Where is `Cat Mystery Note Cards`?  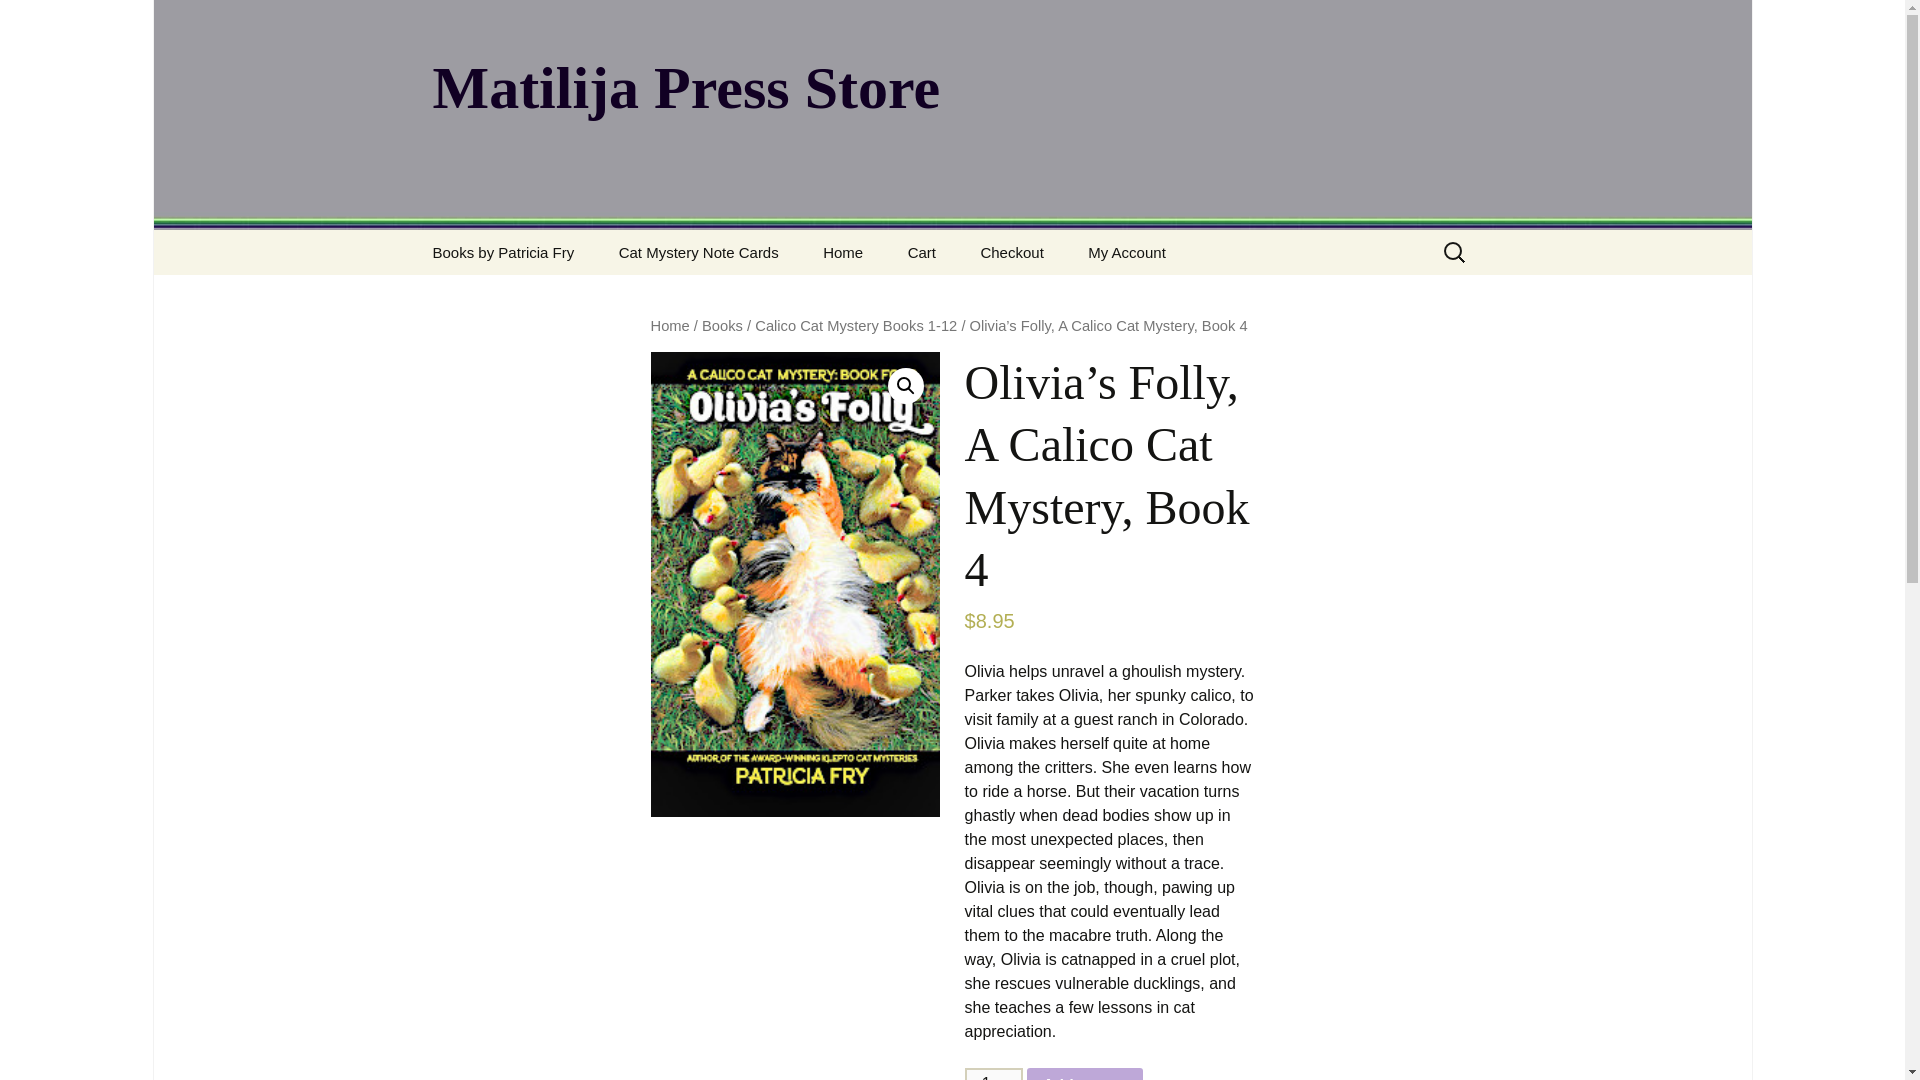 Cat Mystery Note Cards is located at coordinates (698, 252).